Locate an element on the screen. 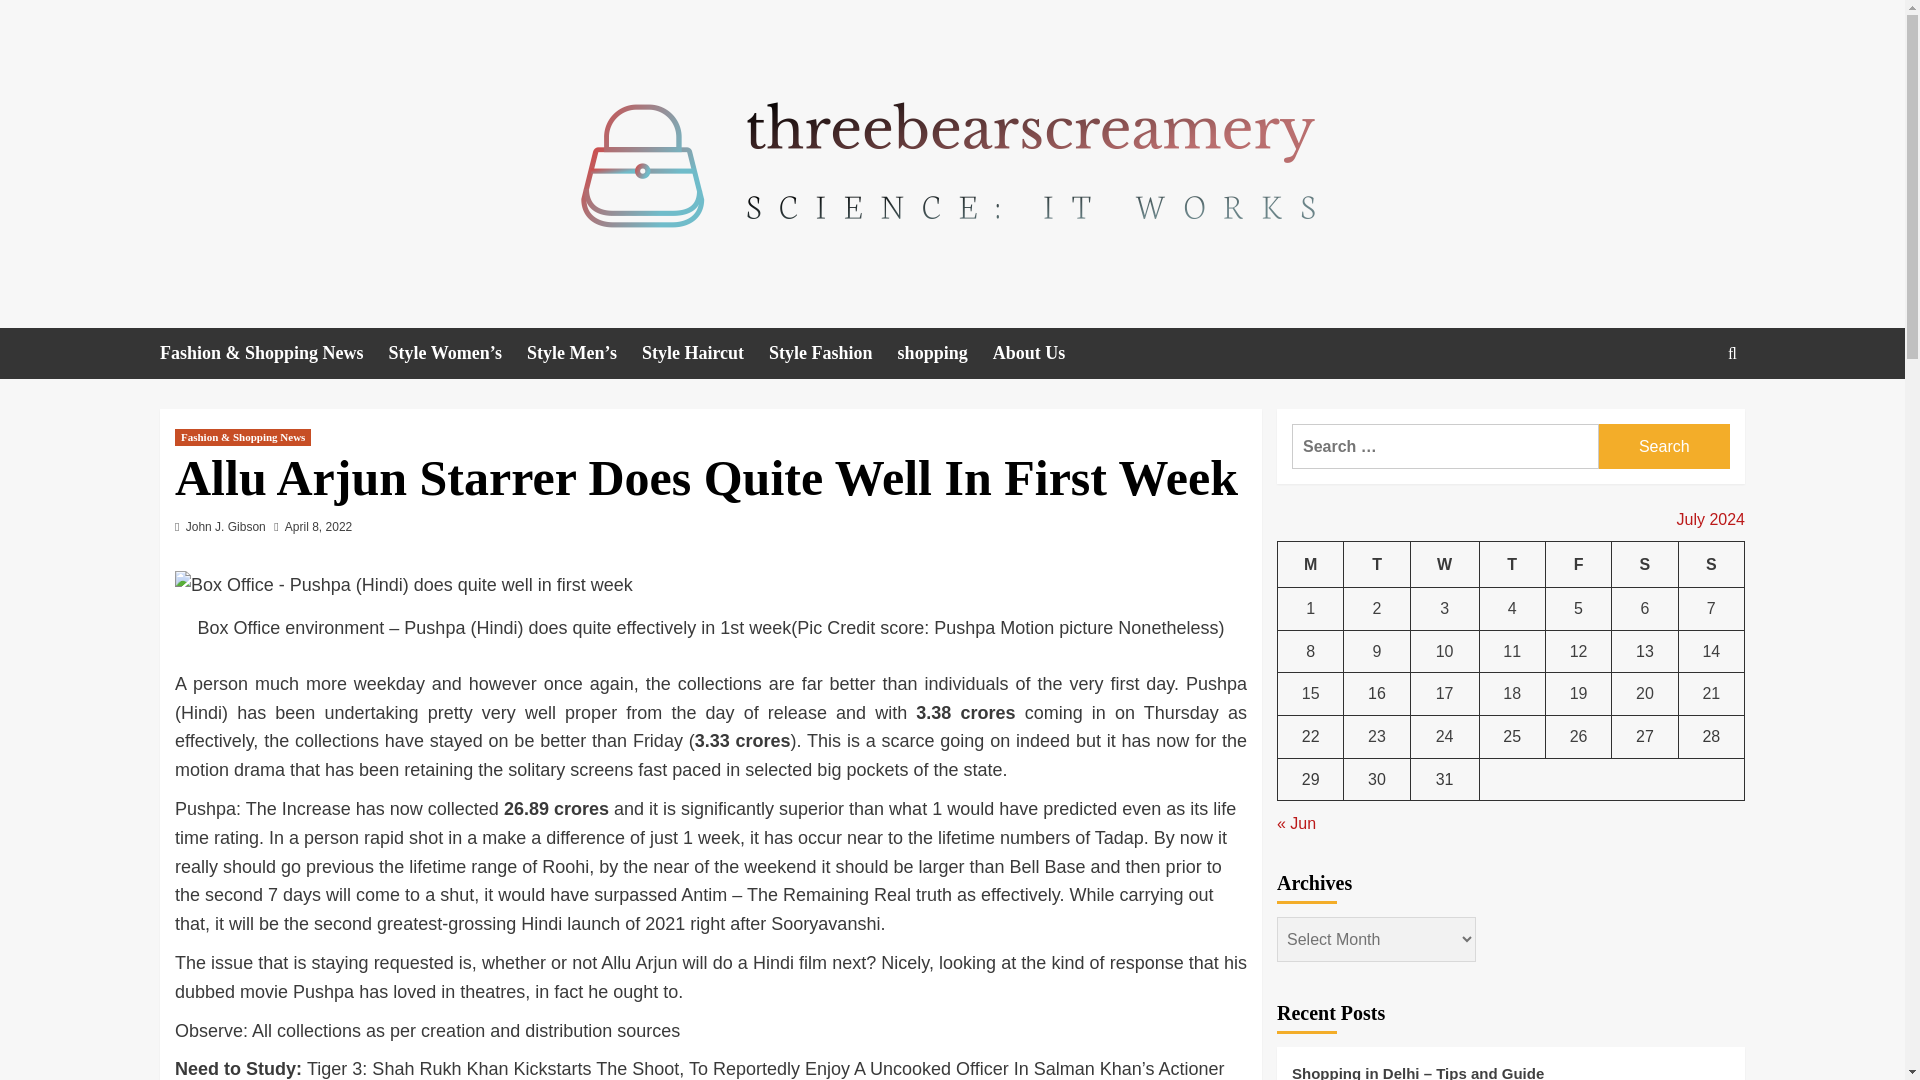 Image resolution: width=1920 pixels, height=1080 pixels. John J. Gibson is located at coordinates (226, 526).